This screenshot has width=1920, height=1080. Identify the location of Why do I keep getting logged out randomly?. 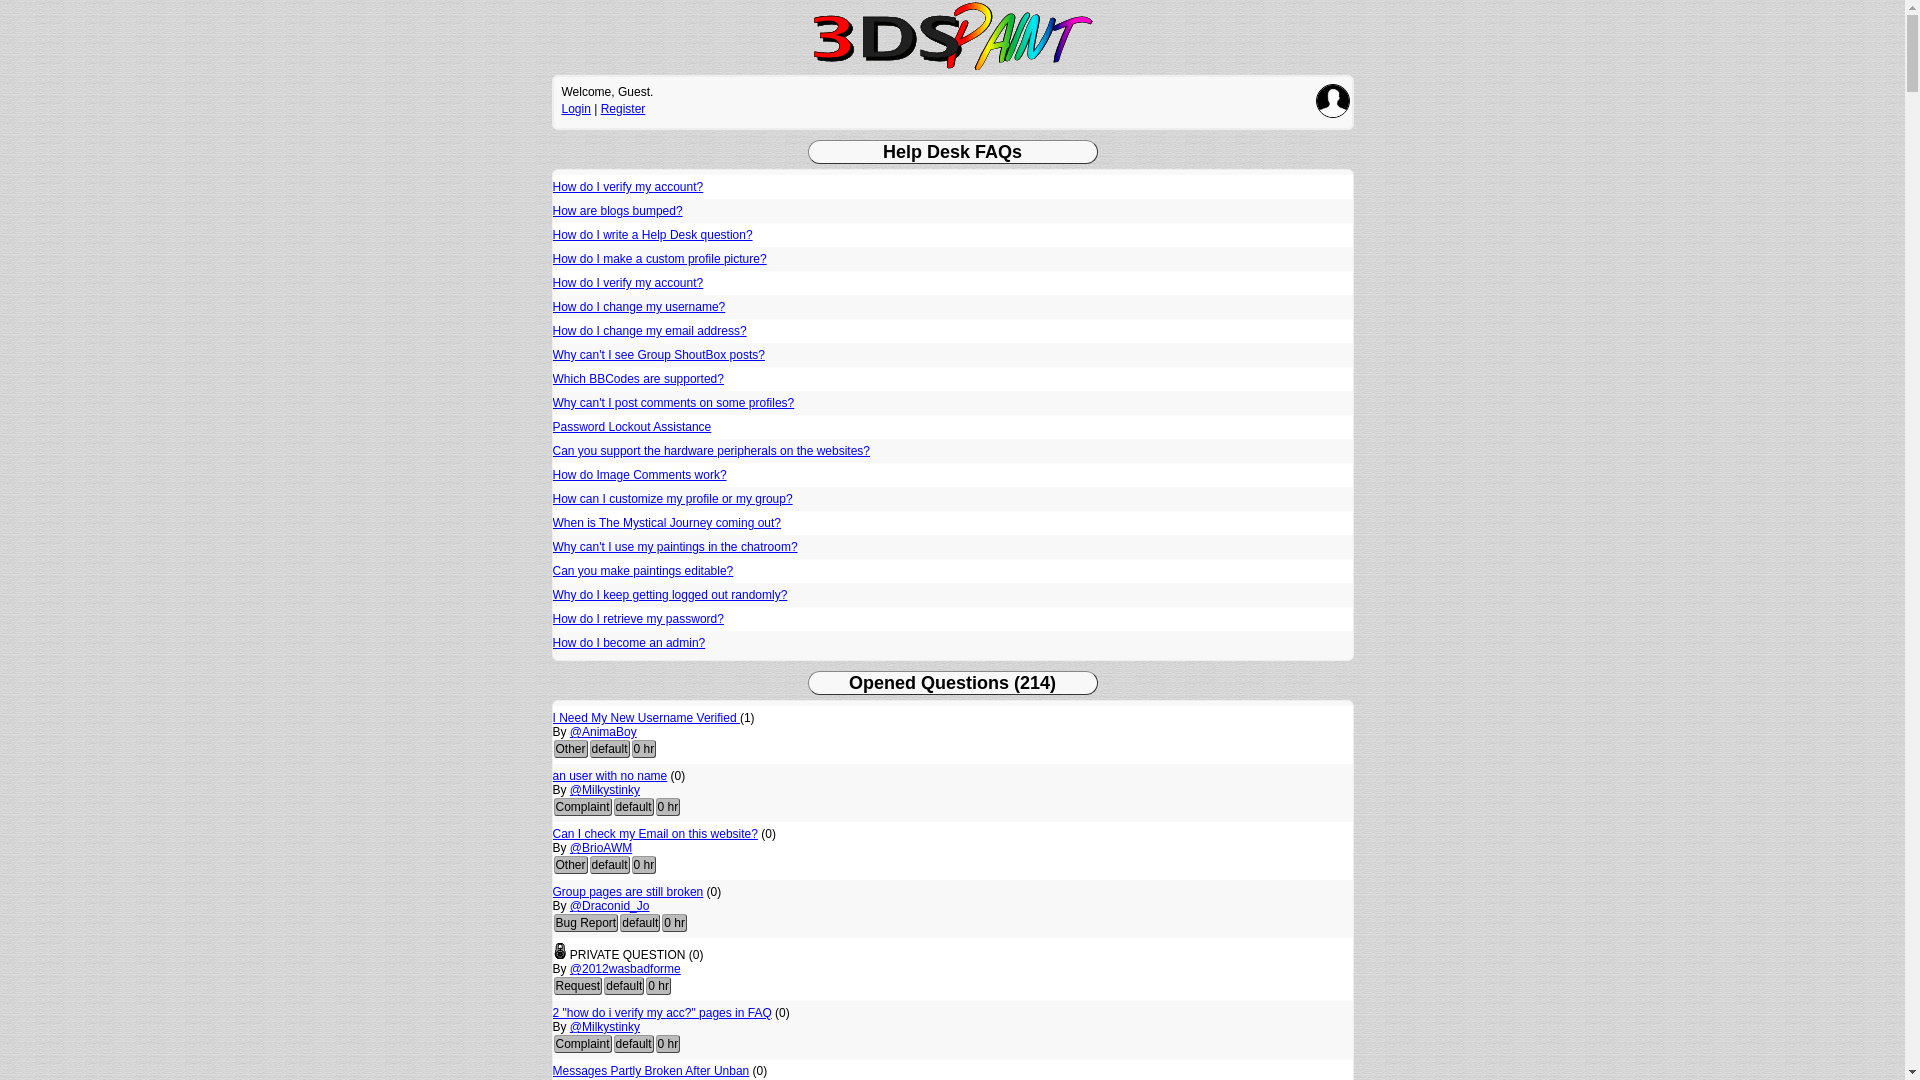
(670, 595).